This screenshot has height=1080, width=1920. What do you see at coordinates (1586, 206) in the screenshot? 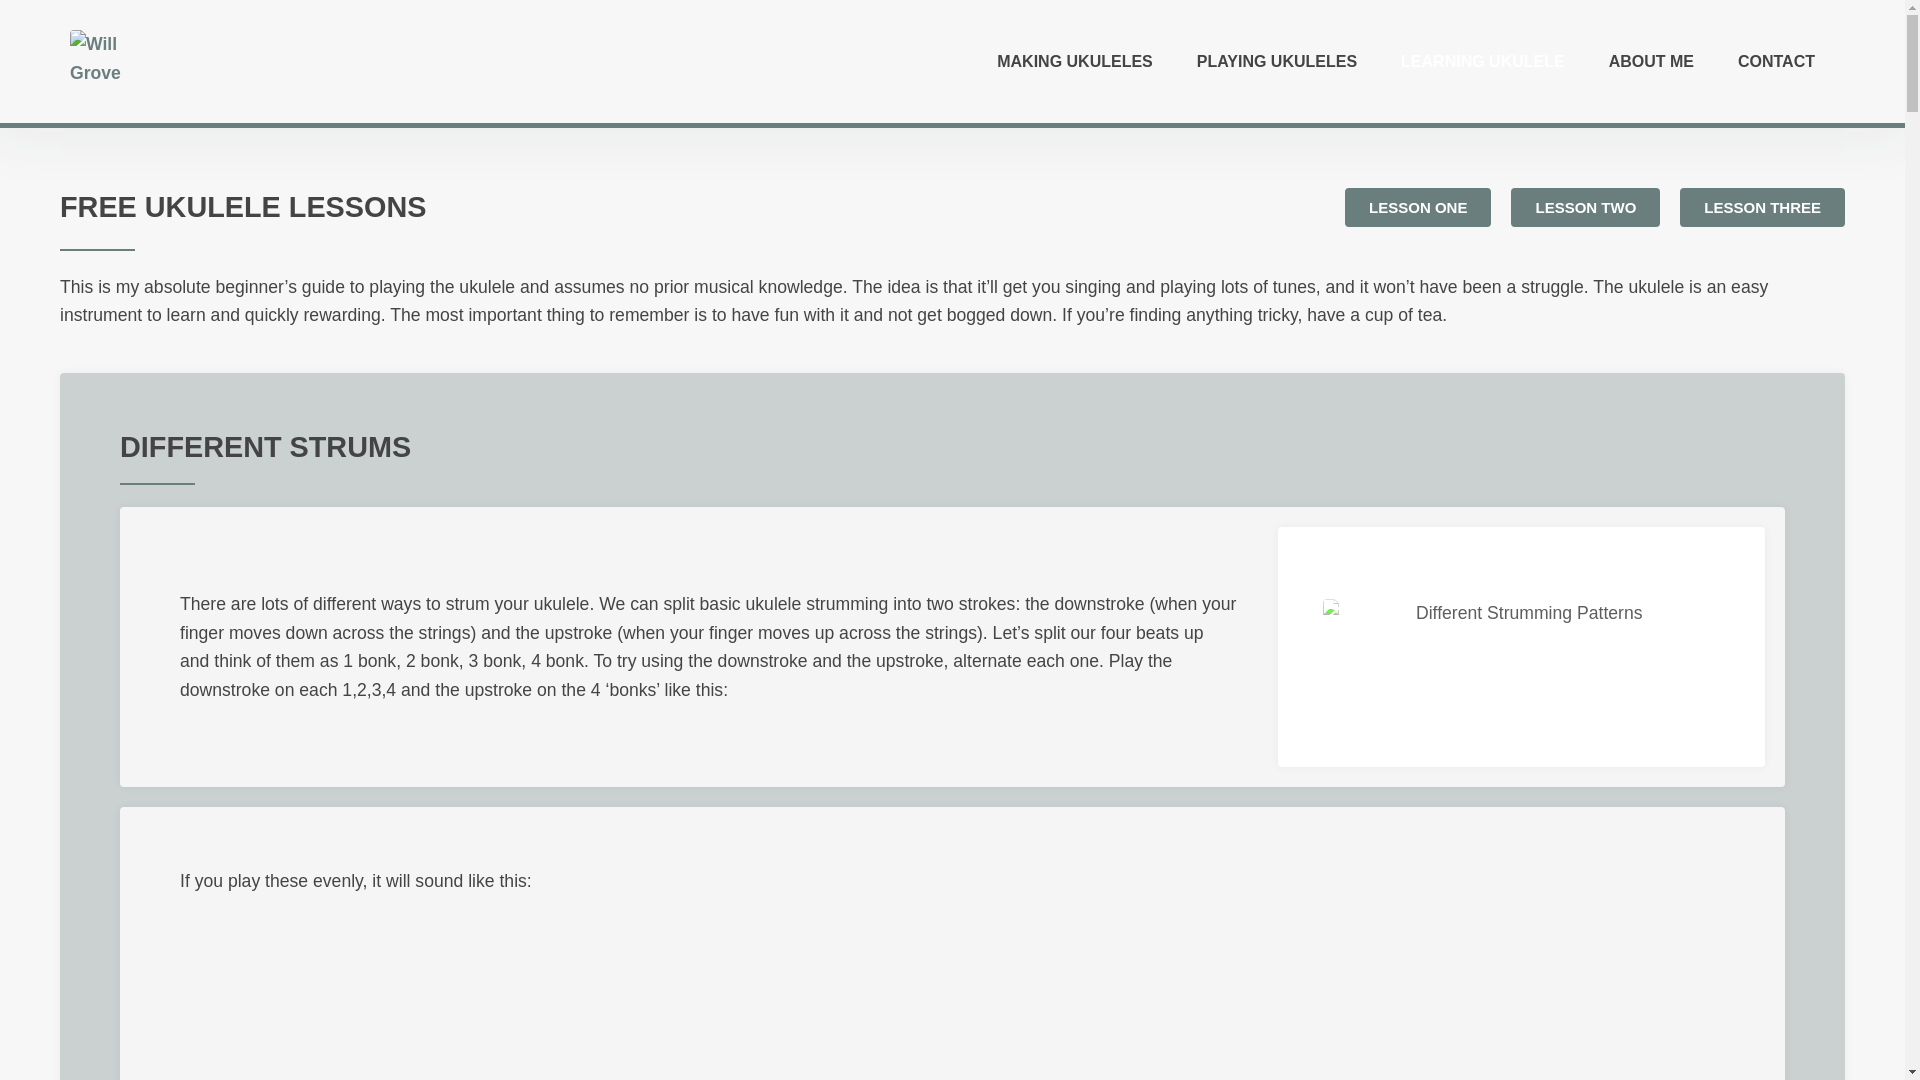
I see `LESSON TWO` at bounding box center [1586, 206].